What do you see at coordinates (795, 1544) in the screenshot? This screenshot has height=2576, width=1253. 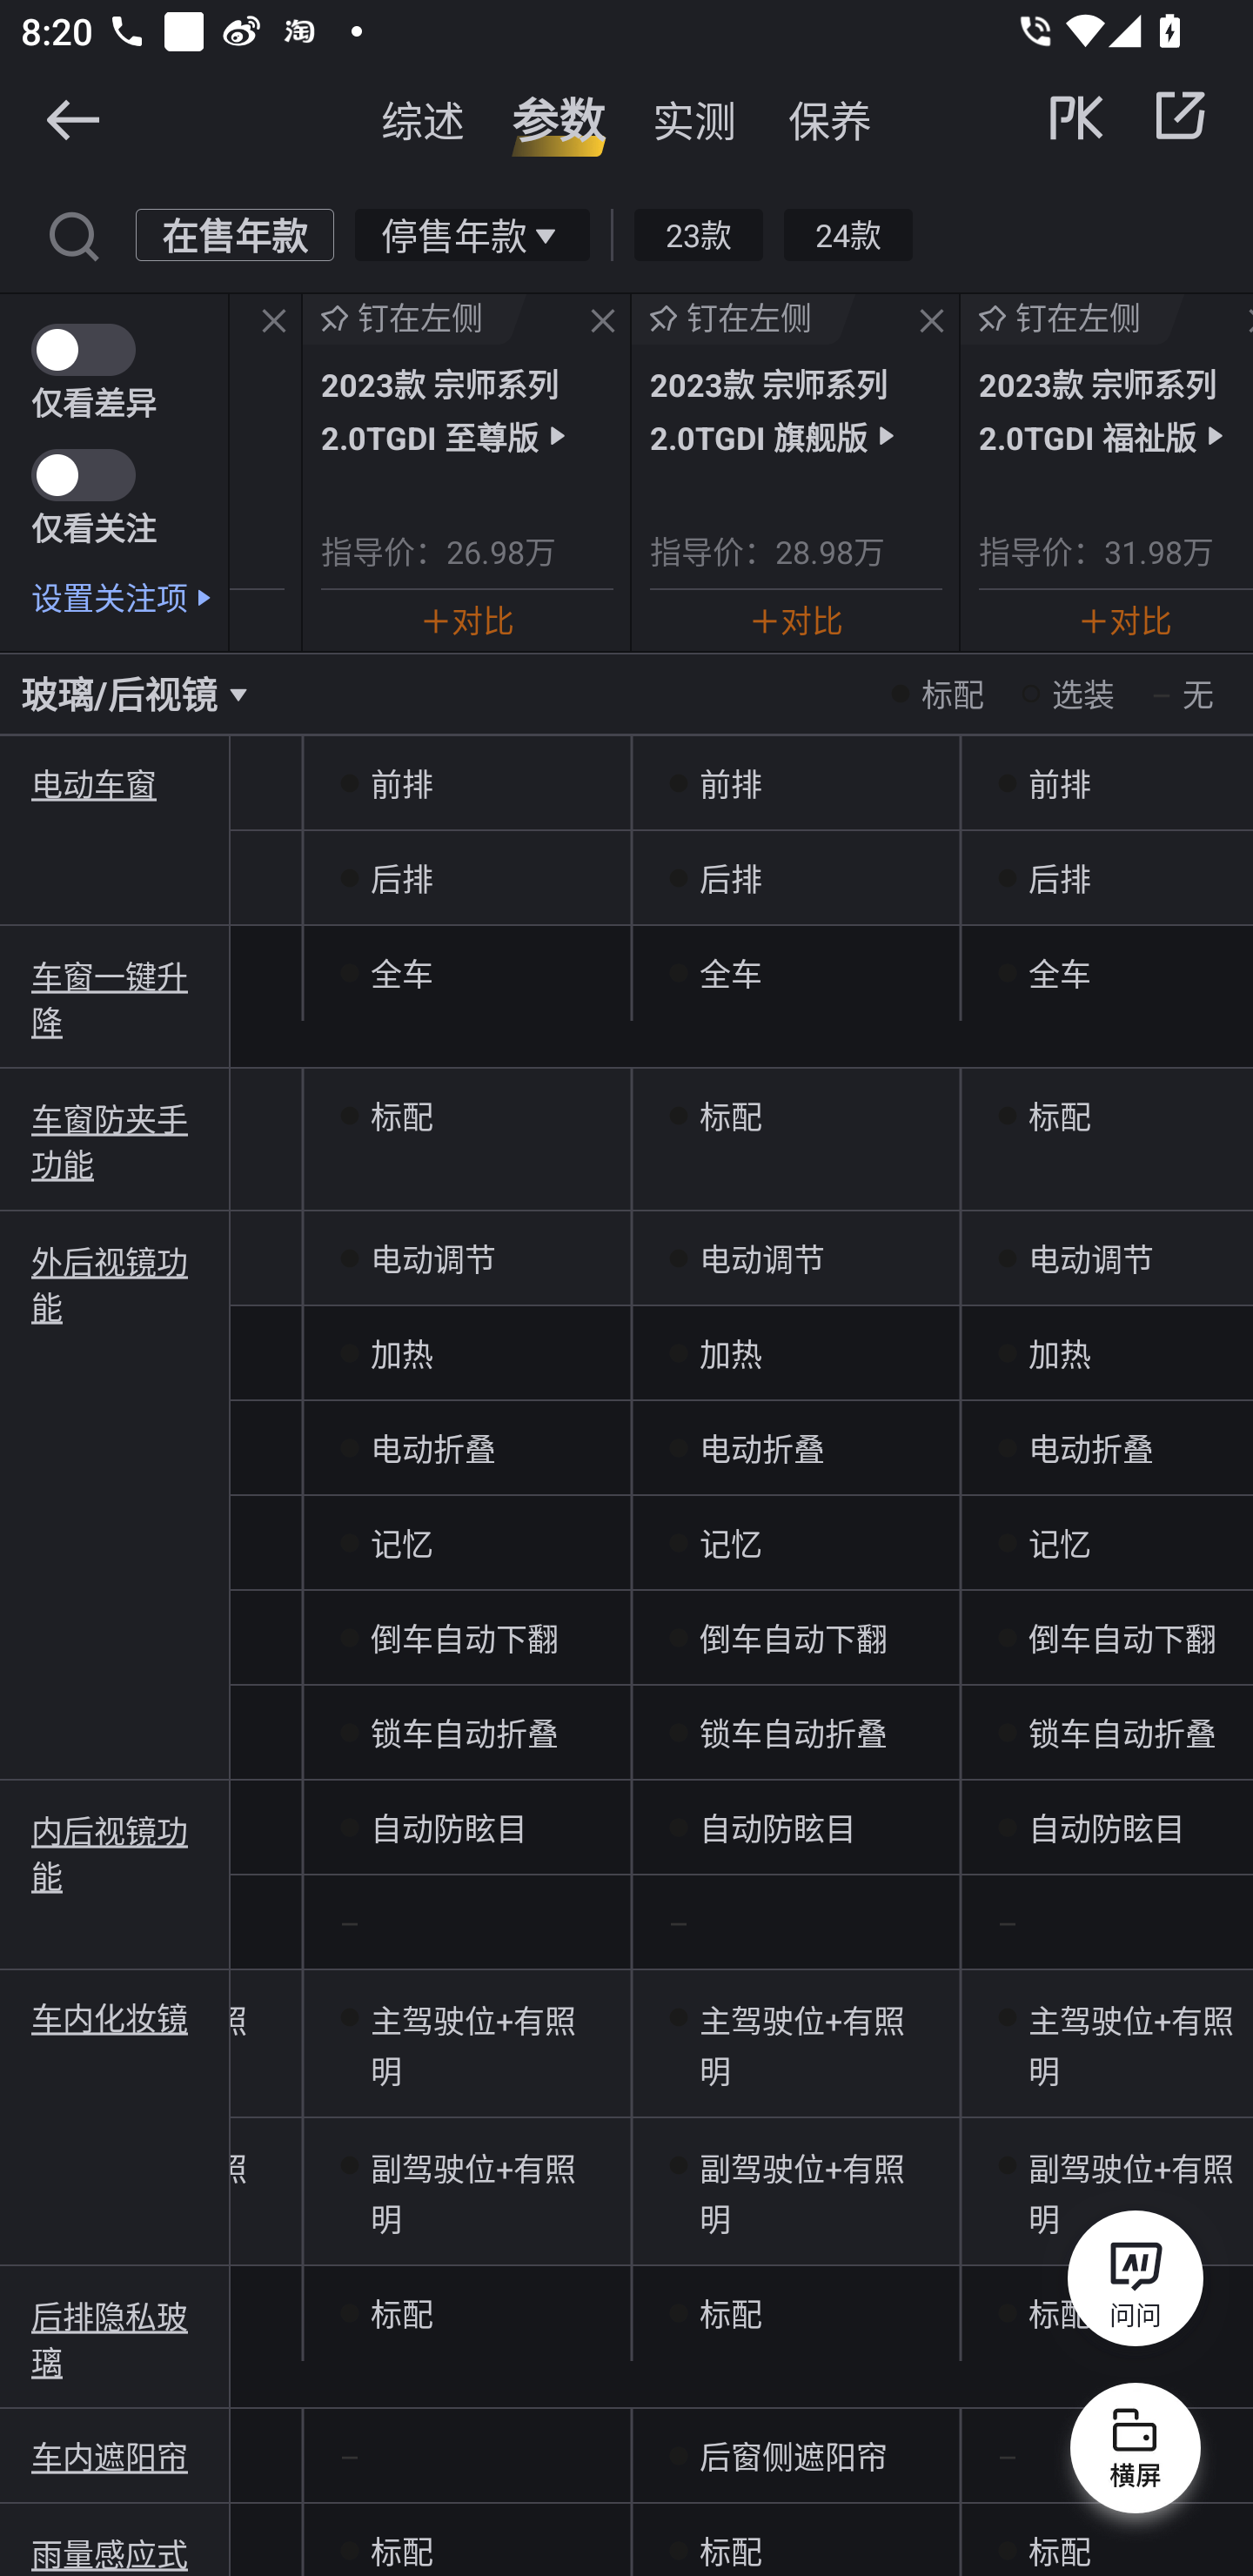 I see `记忆` at bounding box center [795, 1544].